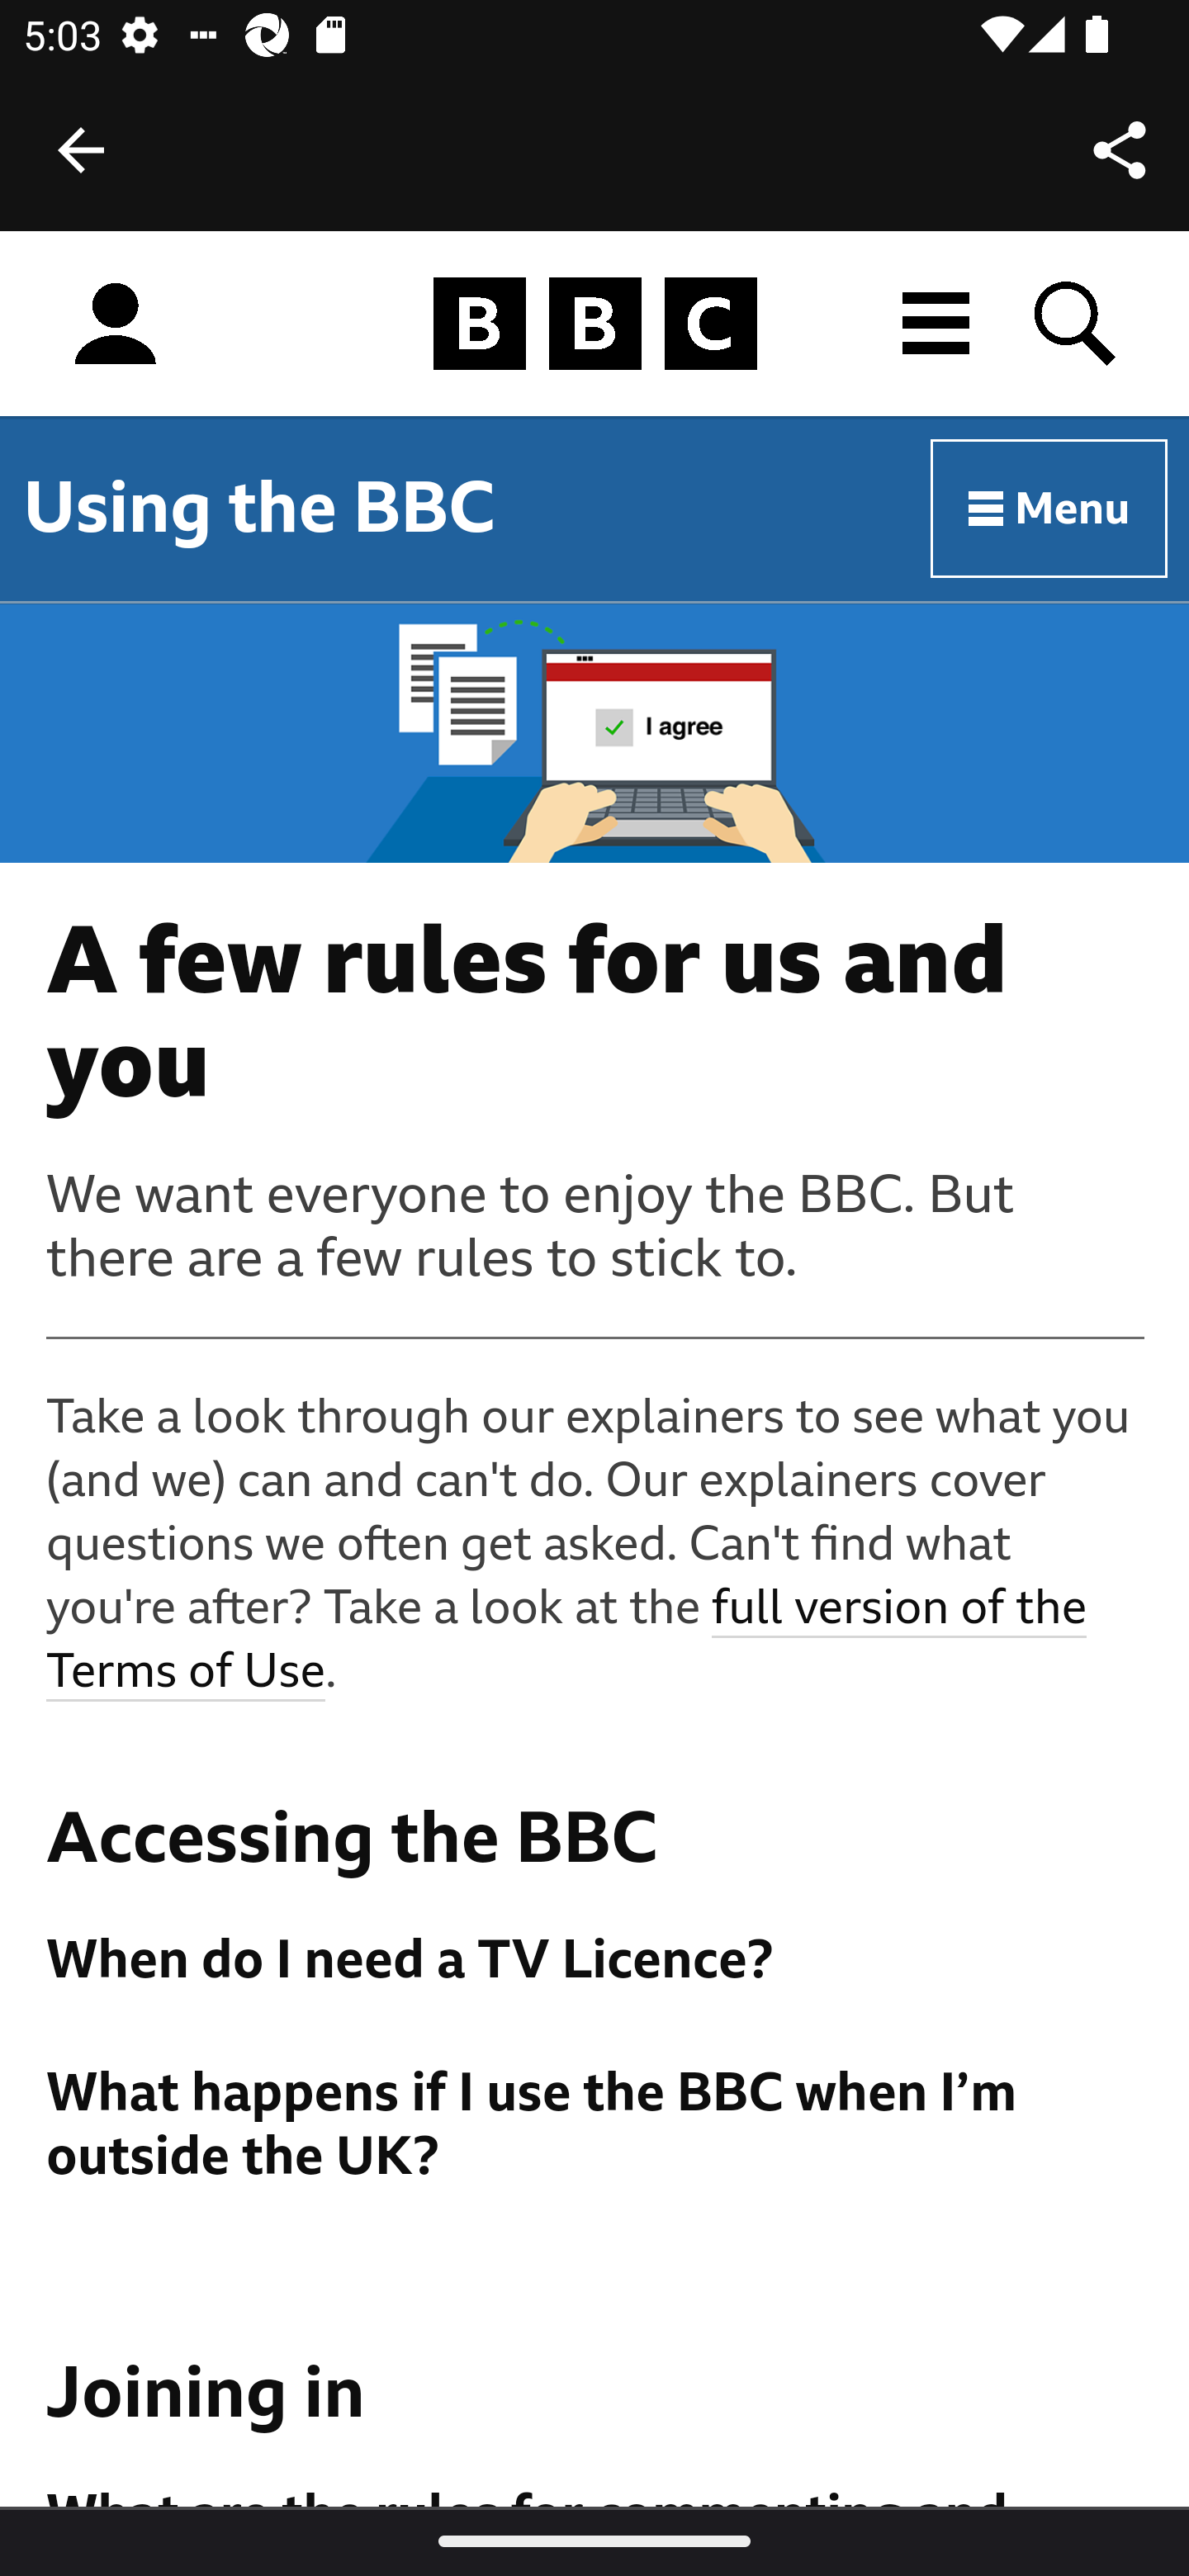 The width and height of the screenshot is (1189, 2576). Describe the element at coordinates (594, 325) in the screenshot. I see `Homepage` at that location.